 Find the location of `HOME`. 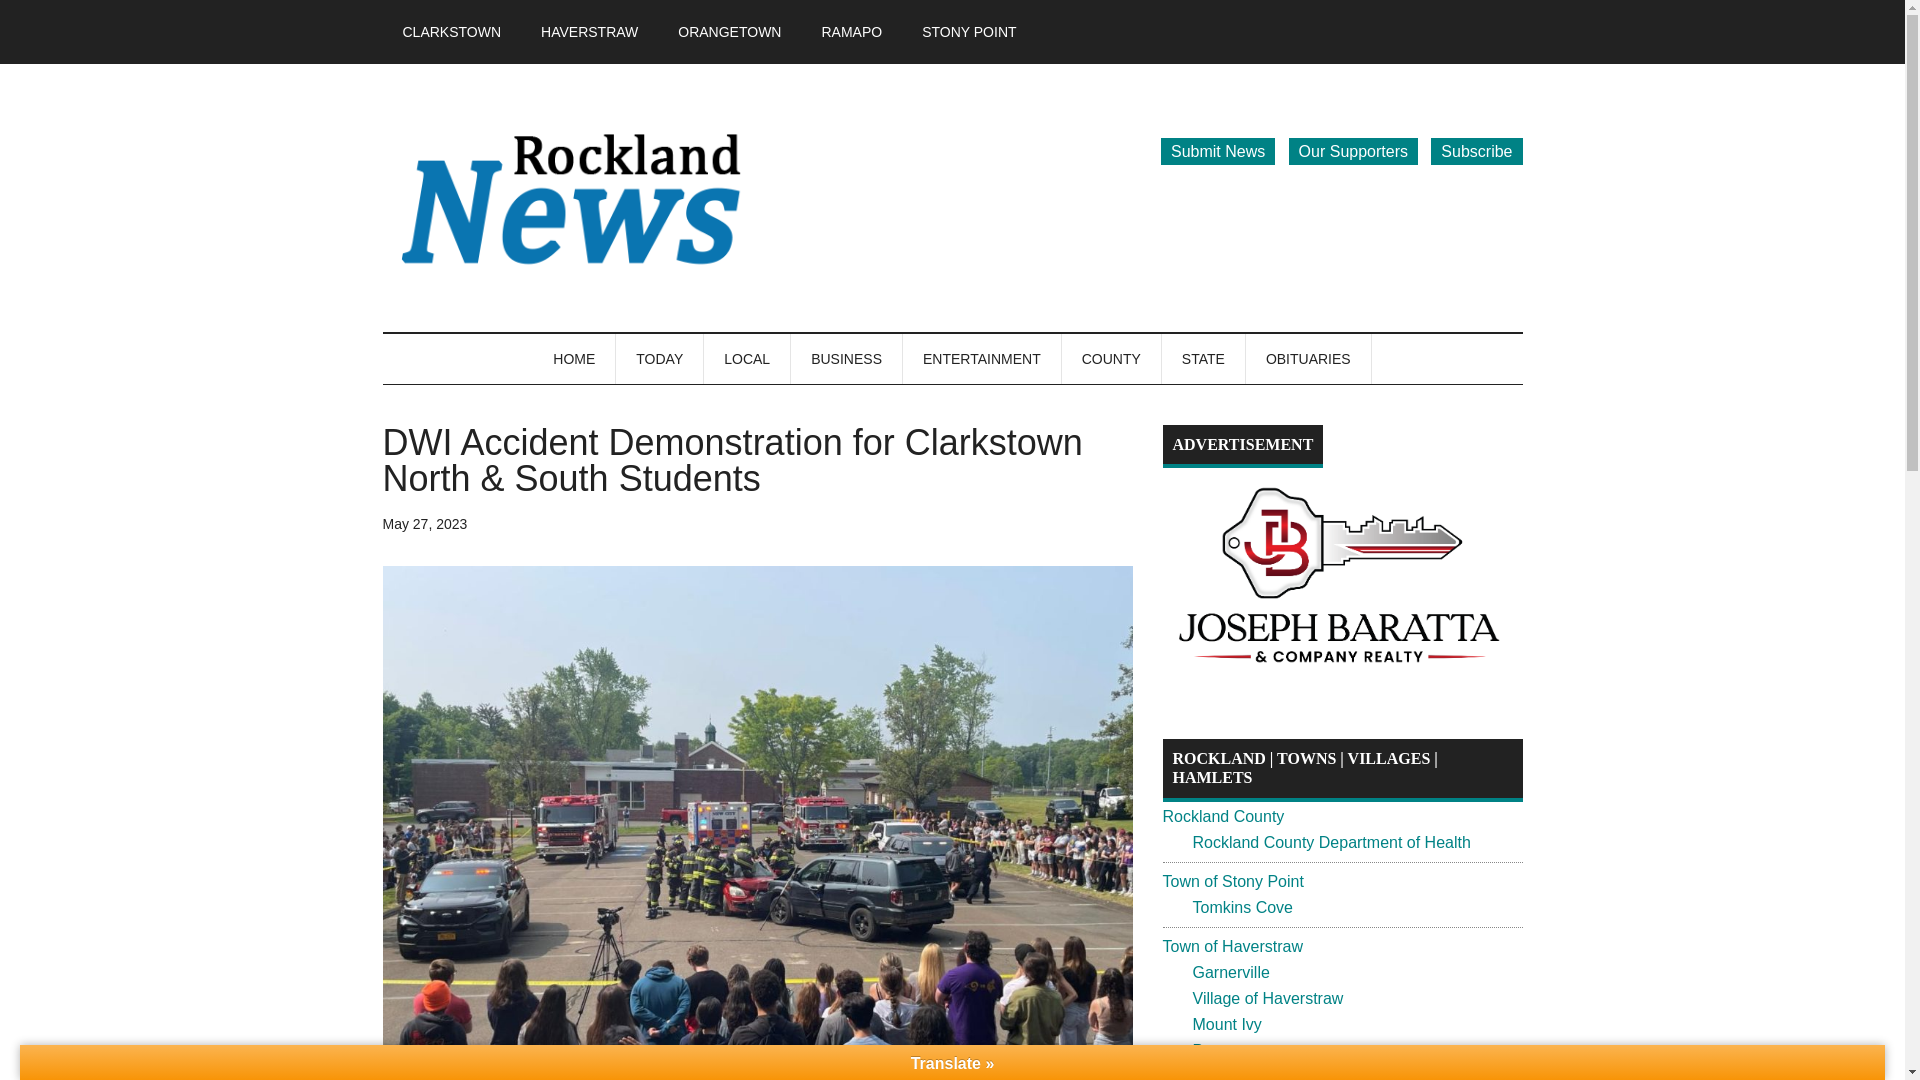

HOME is located at coordinates (574, 358).